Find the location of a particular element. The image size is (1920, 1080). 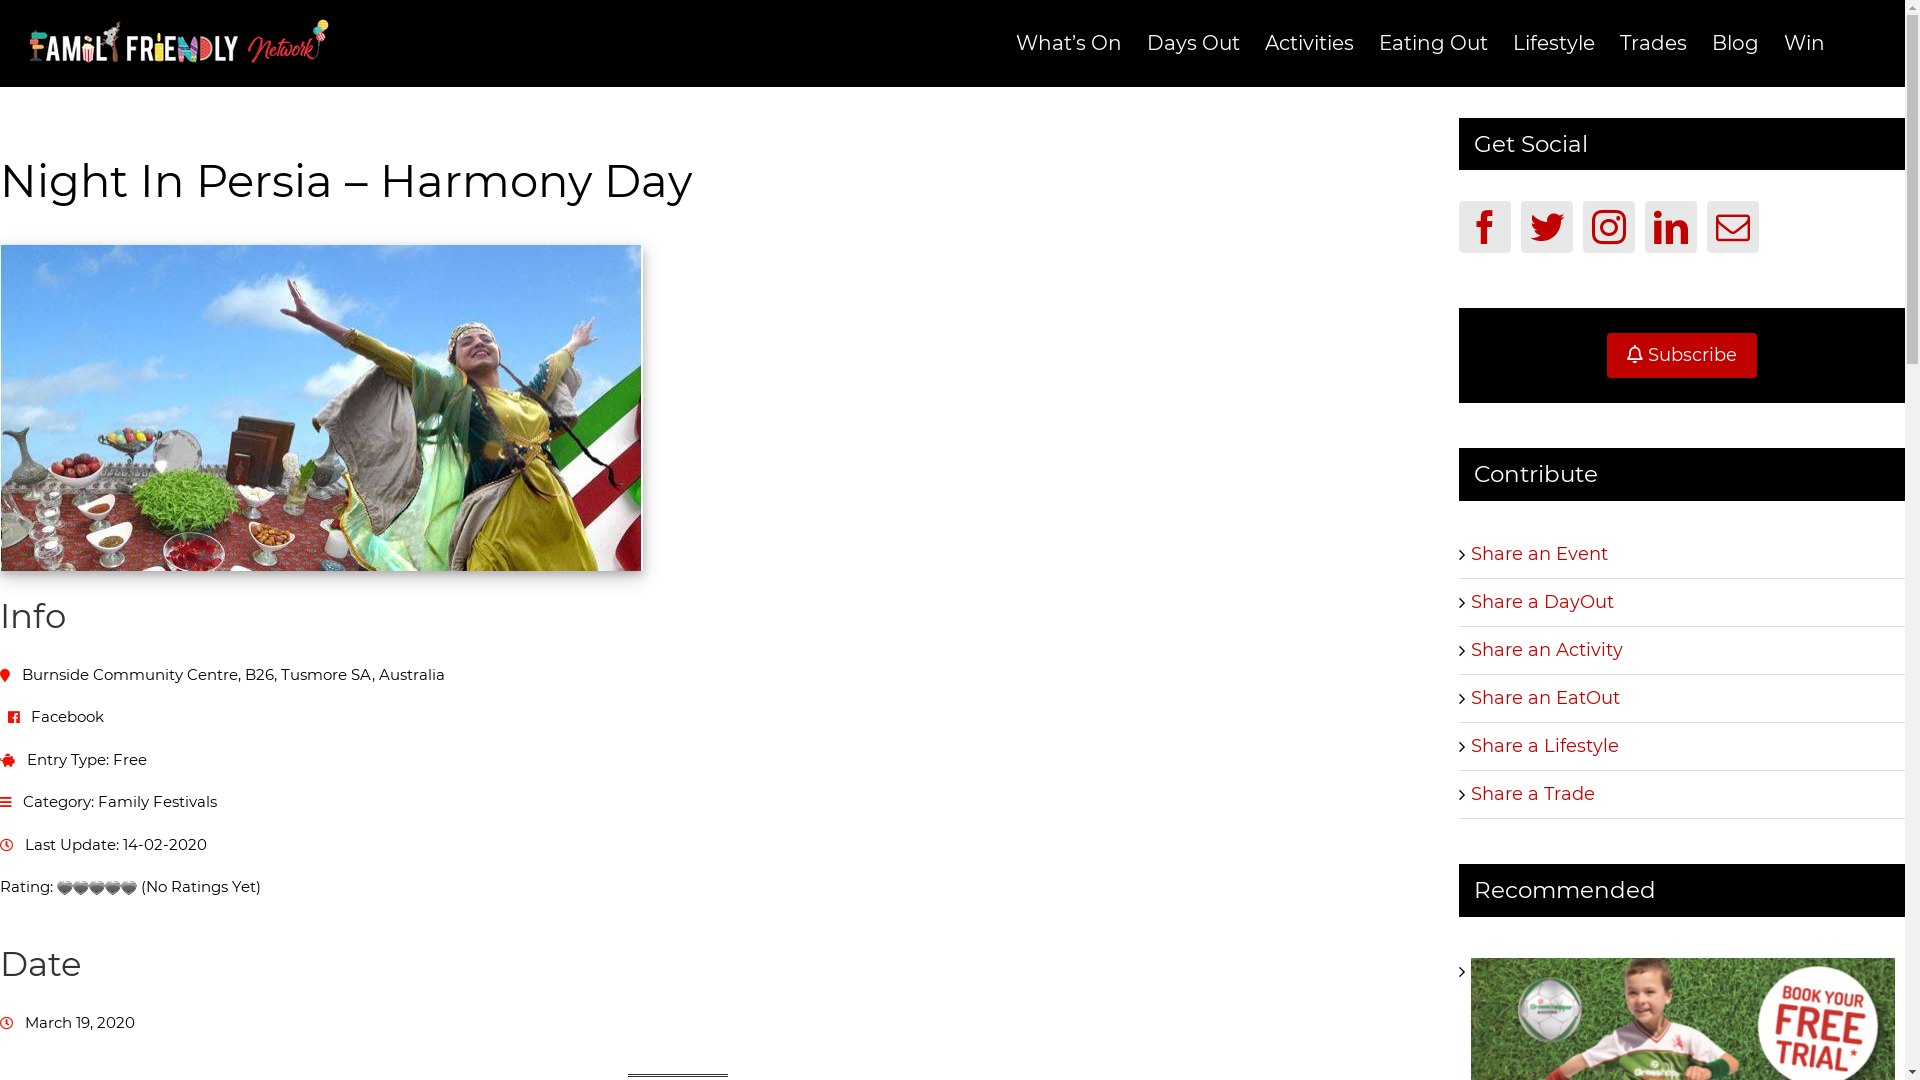

Lifestyle is located at coordinates (1554, 44).